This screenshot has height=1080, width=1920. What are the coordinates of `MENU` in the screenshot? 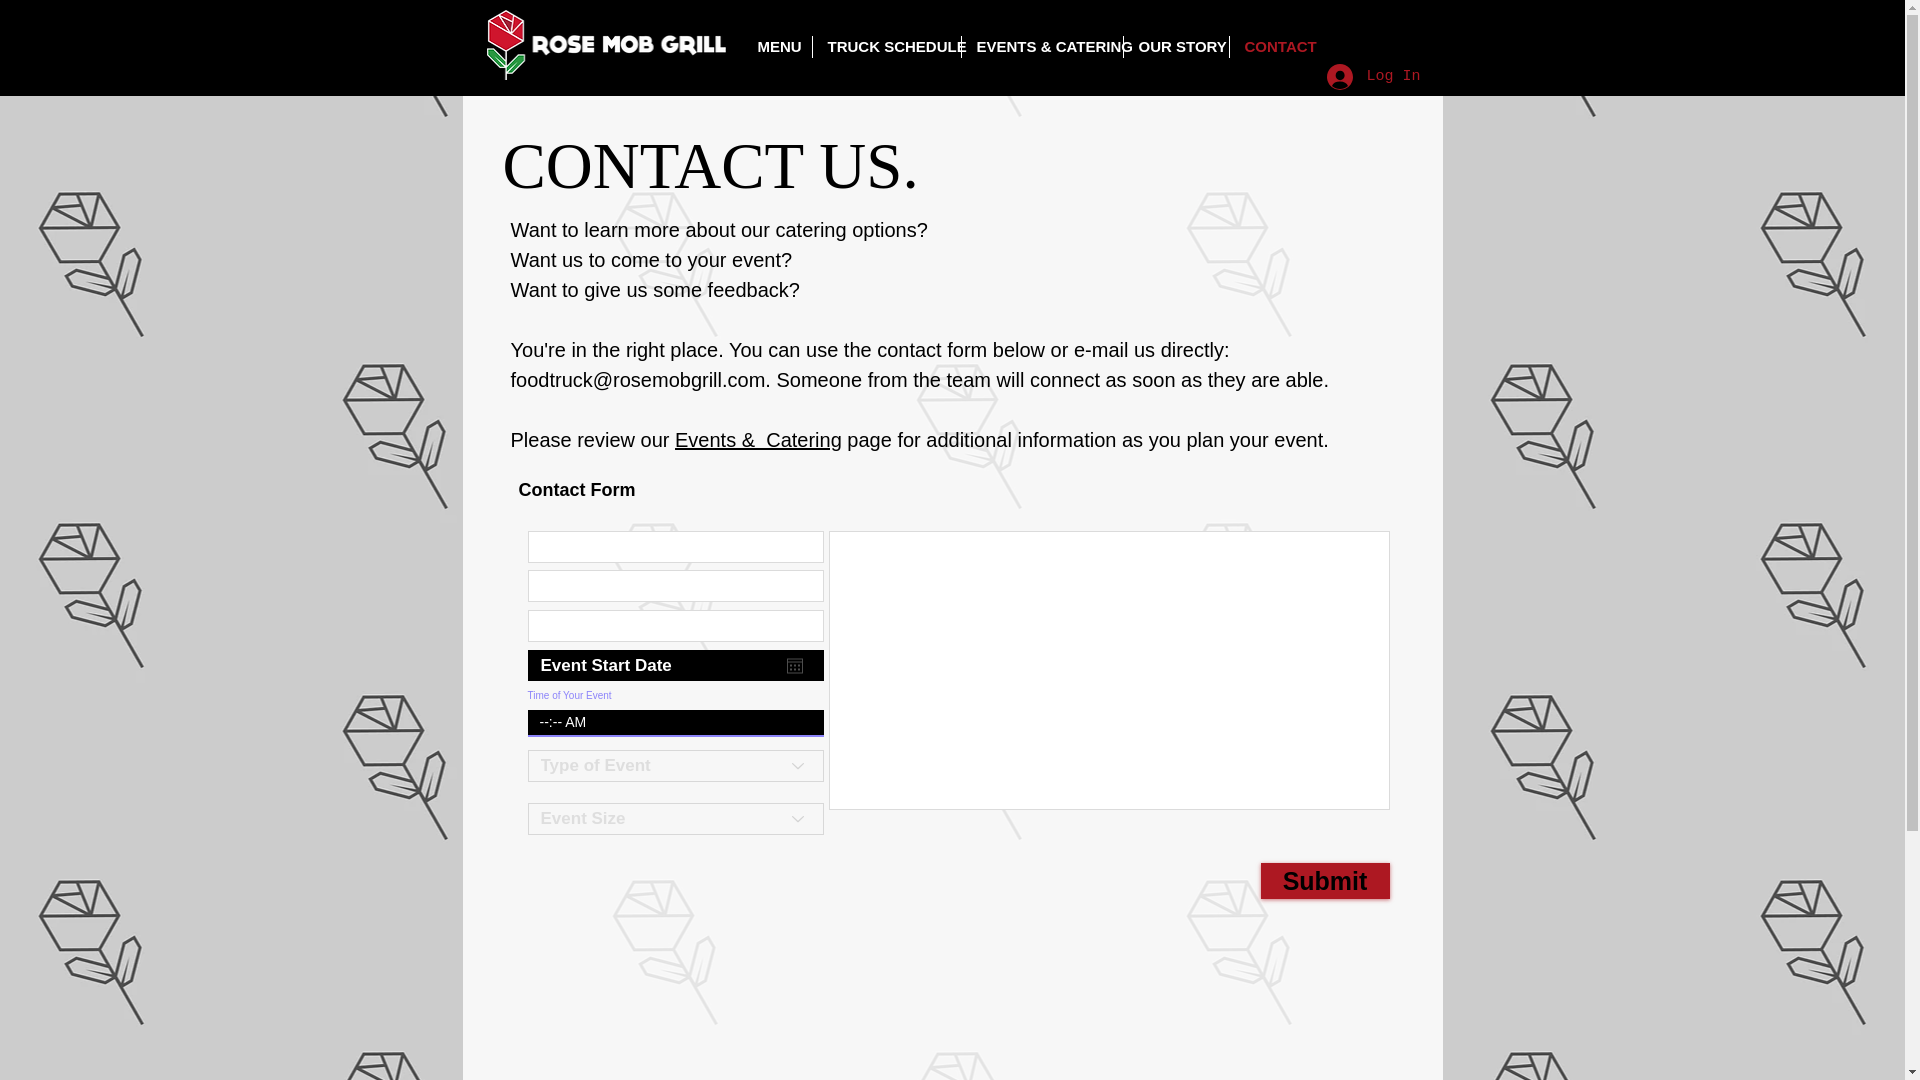 It's located at (776, 46).